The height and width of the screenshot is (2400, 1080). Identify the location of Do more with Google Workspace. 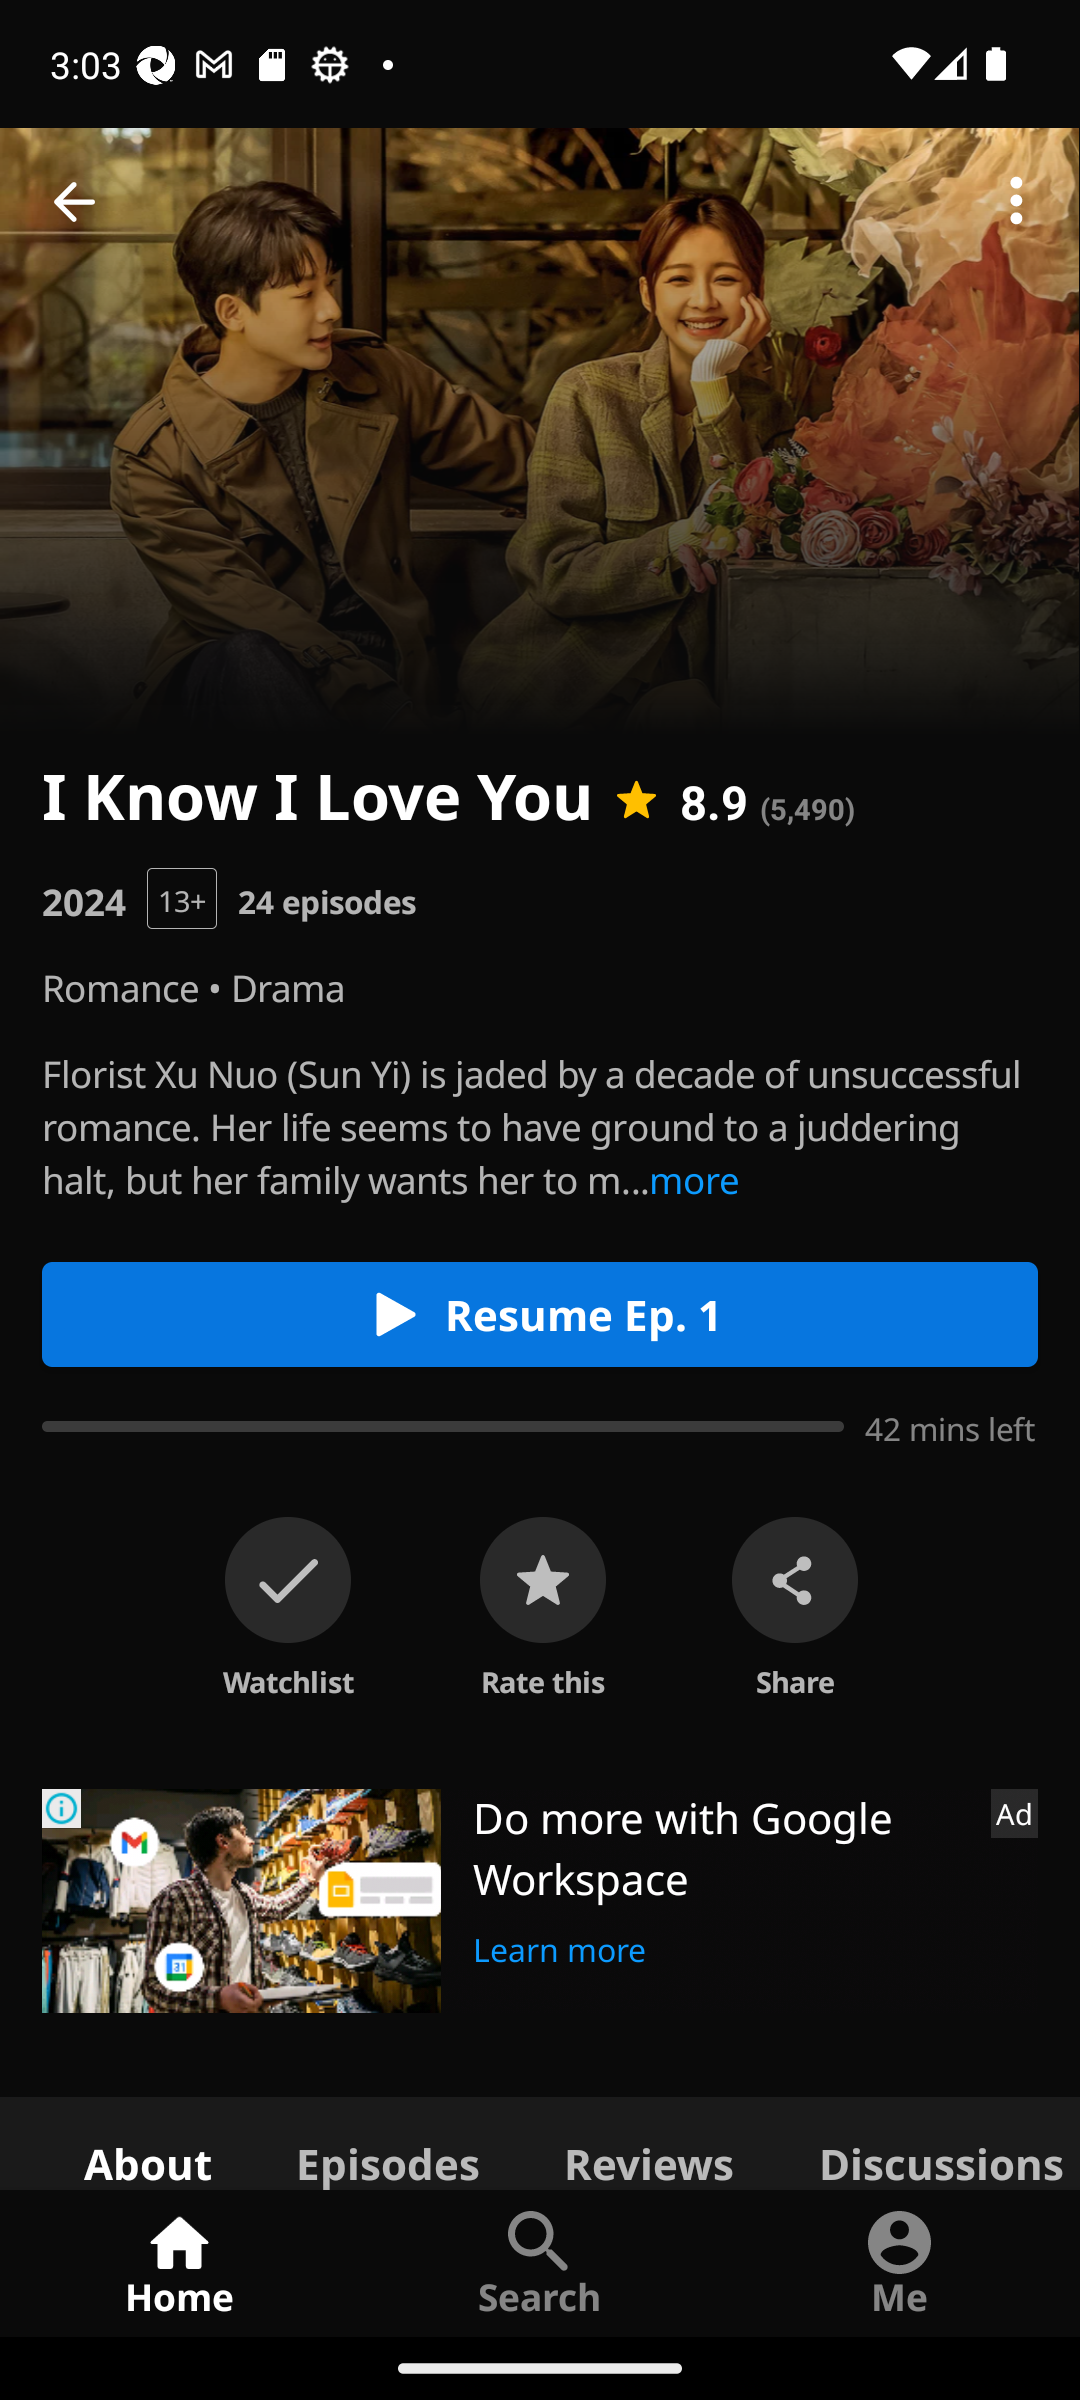
(721, 1848).